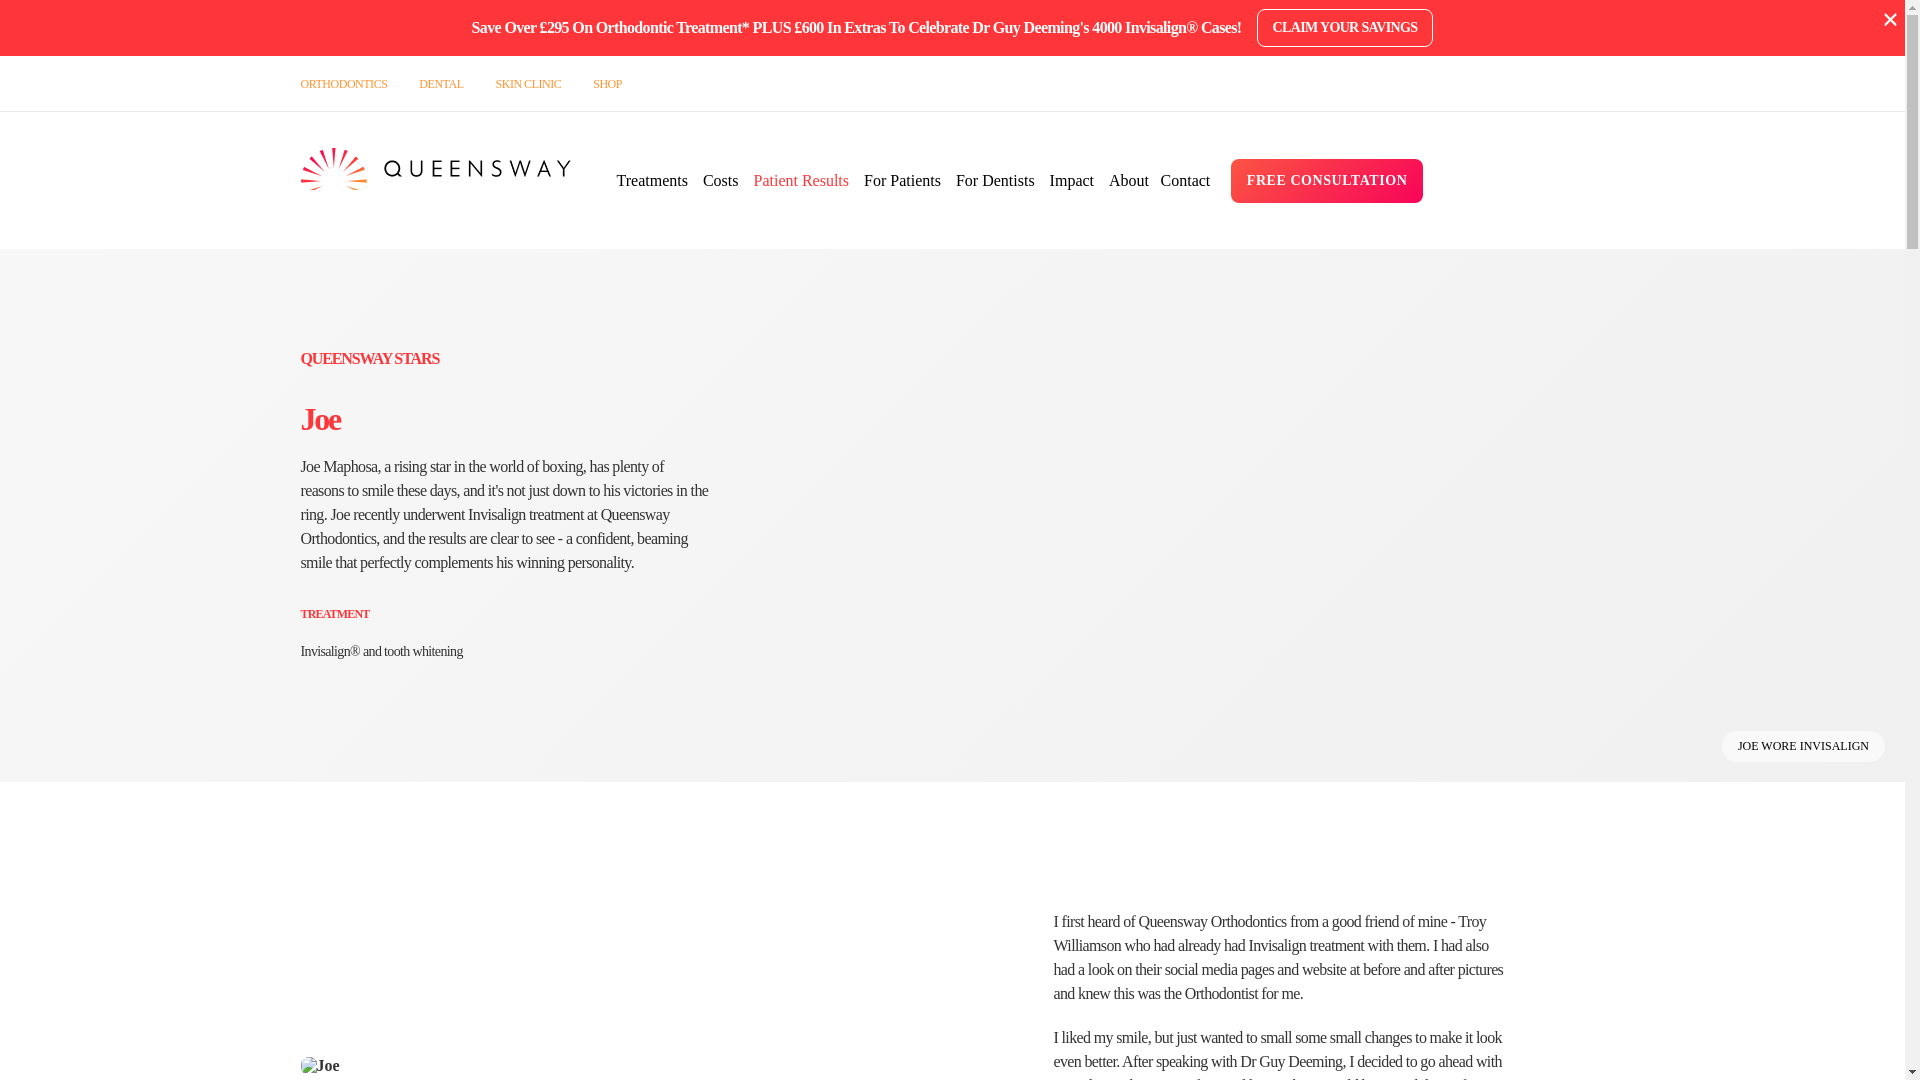 The height and width of the screenshot is (1080, 1920). Describe the element at coordinates (343, 83) in the screenshot. I see `ORTHODONTICS` at that location.